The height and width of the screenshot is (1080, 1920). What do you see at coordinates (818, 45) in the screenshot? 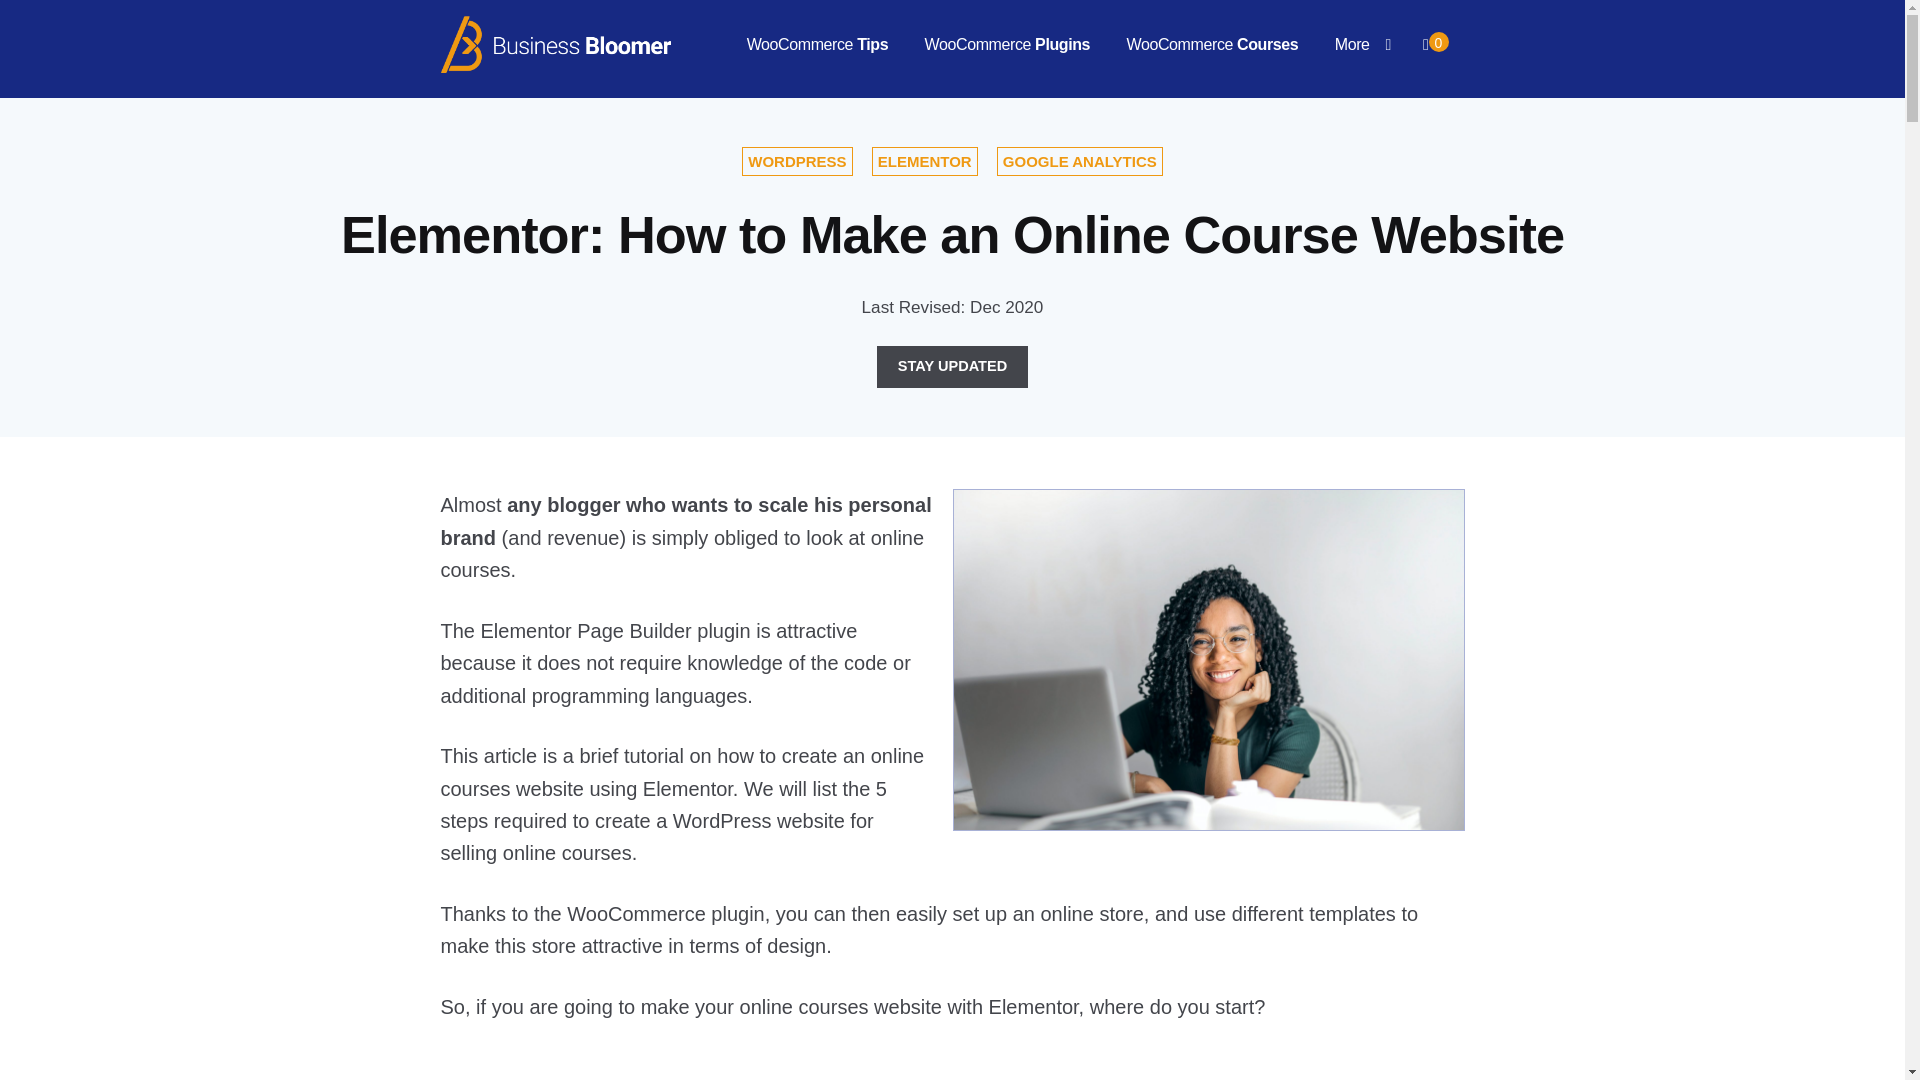
I see `WooCommerce Tips` at bounding box center [818, 45].